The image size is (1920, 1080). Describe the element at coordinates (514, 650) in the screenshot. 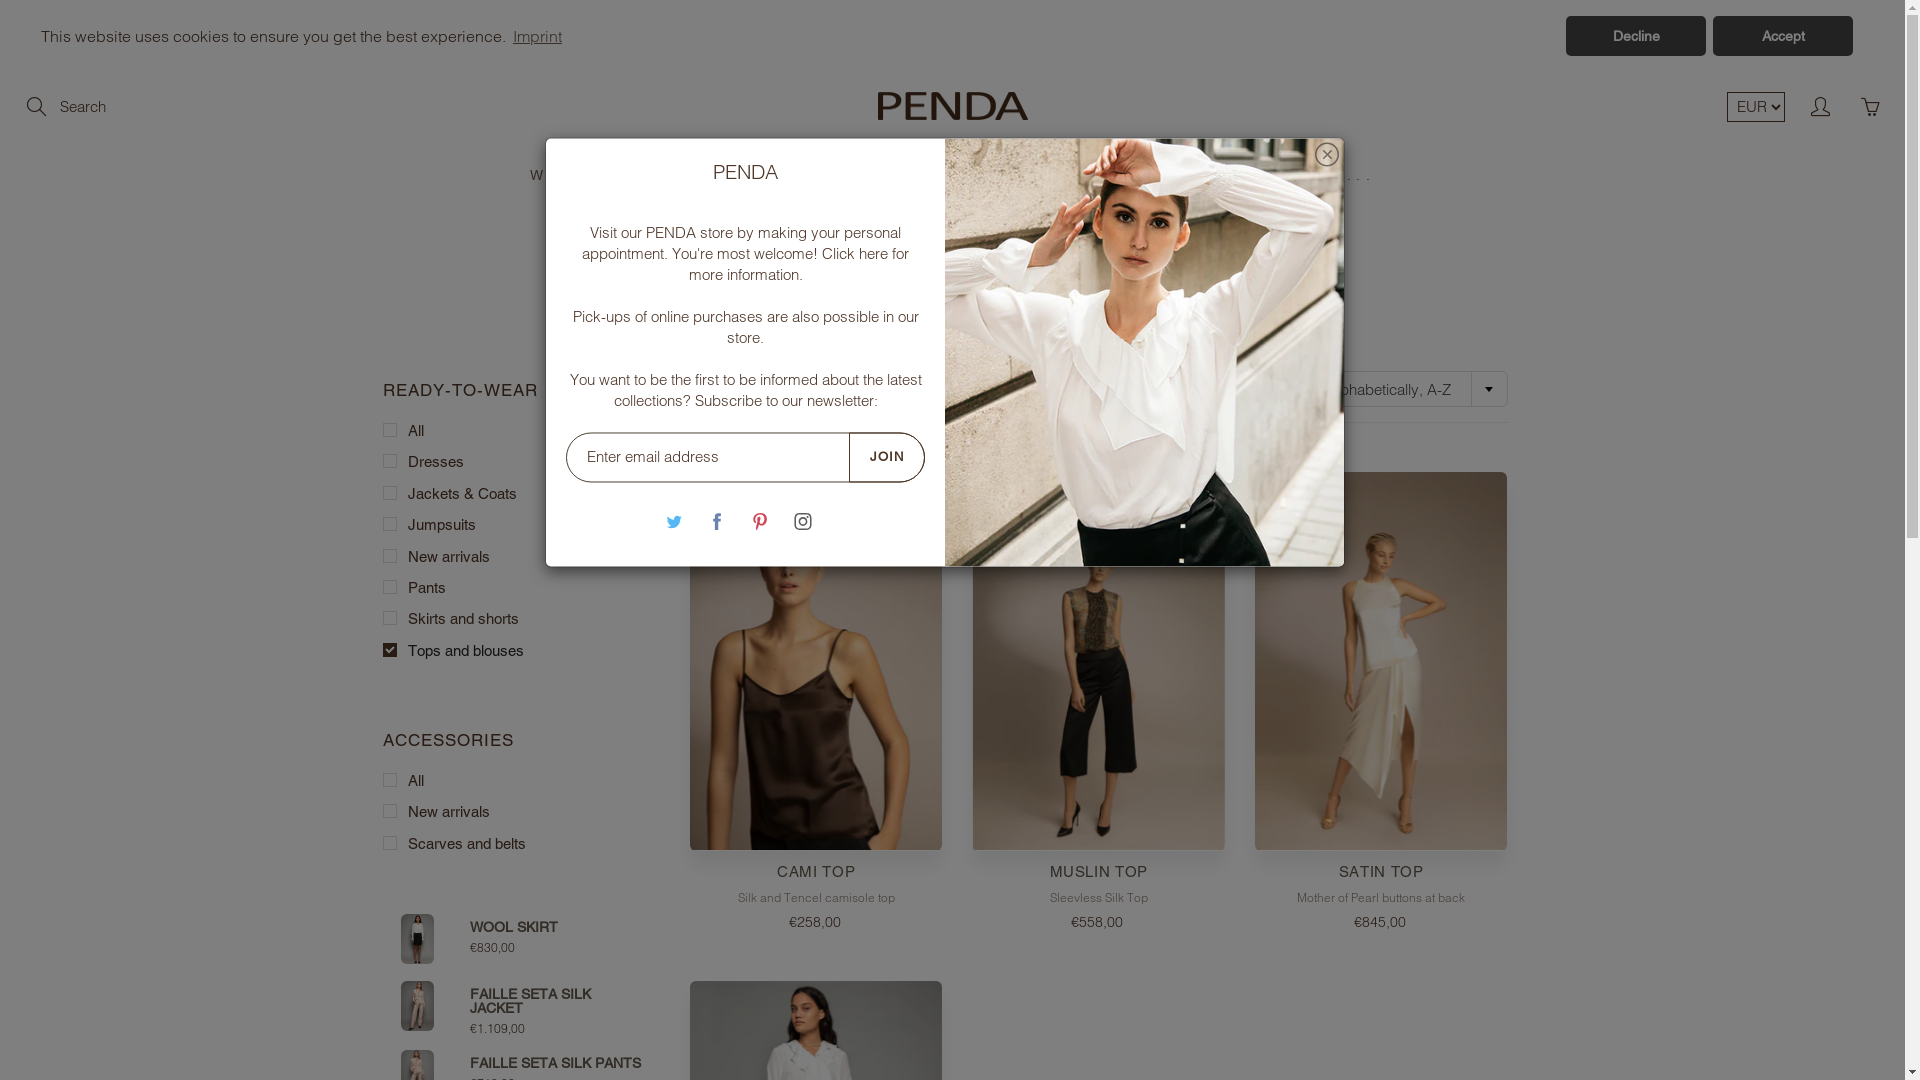

I see `Tops and blouses` at that location.